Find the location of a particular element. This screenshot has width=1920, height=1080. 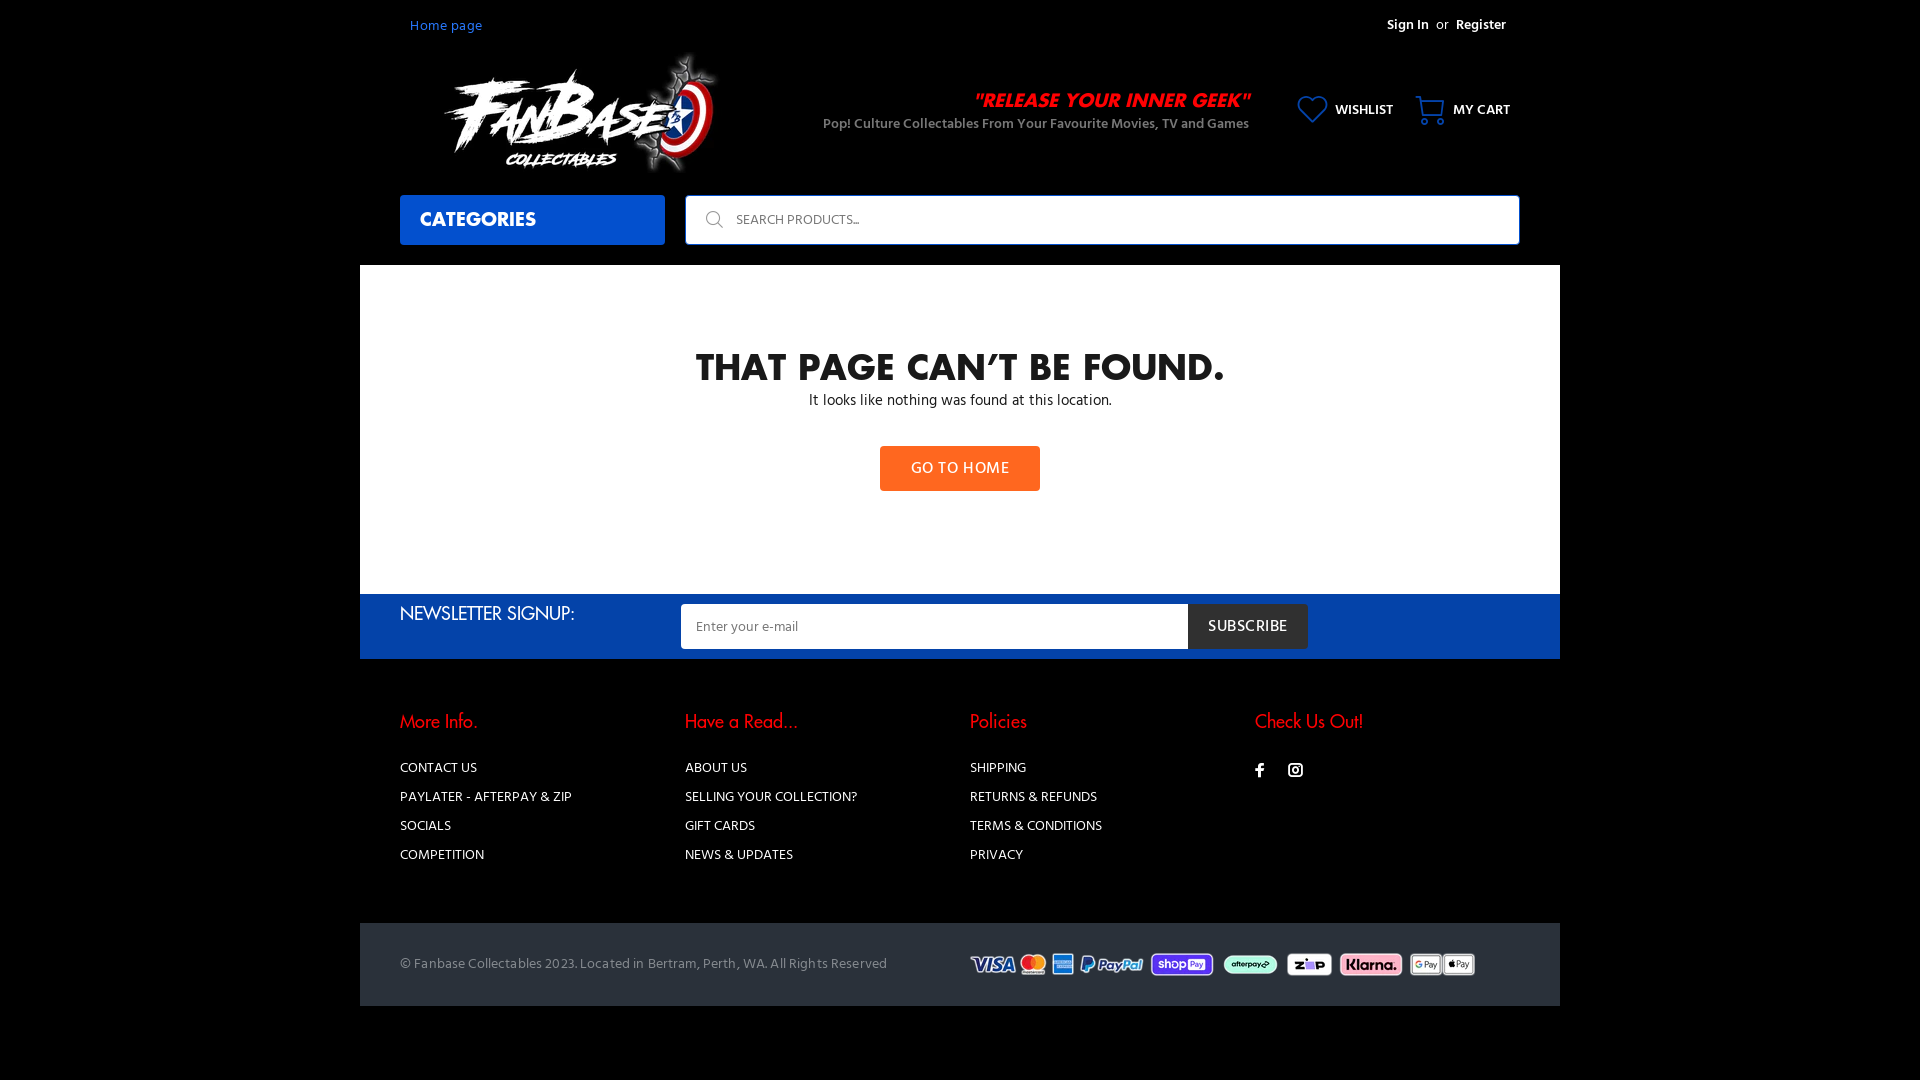

WISHLIST is located at coordinates (1345, 110).